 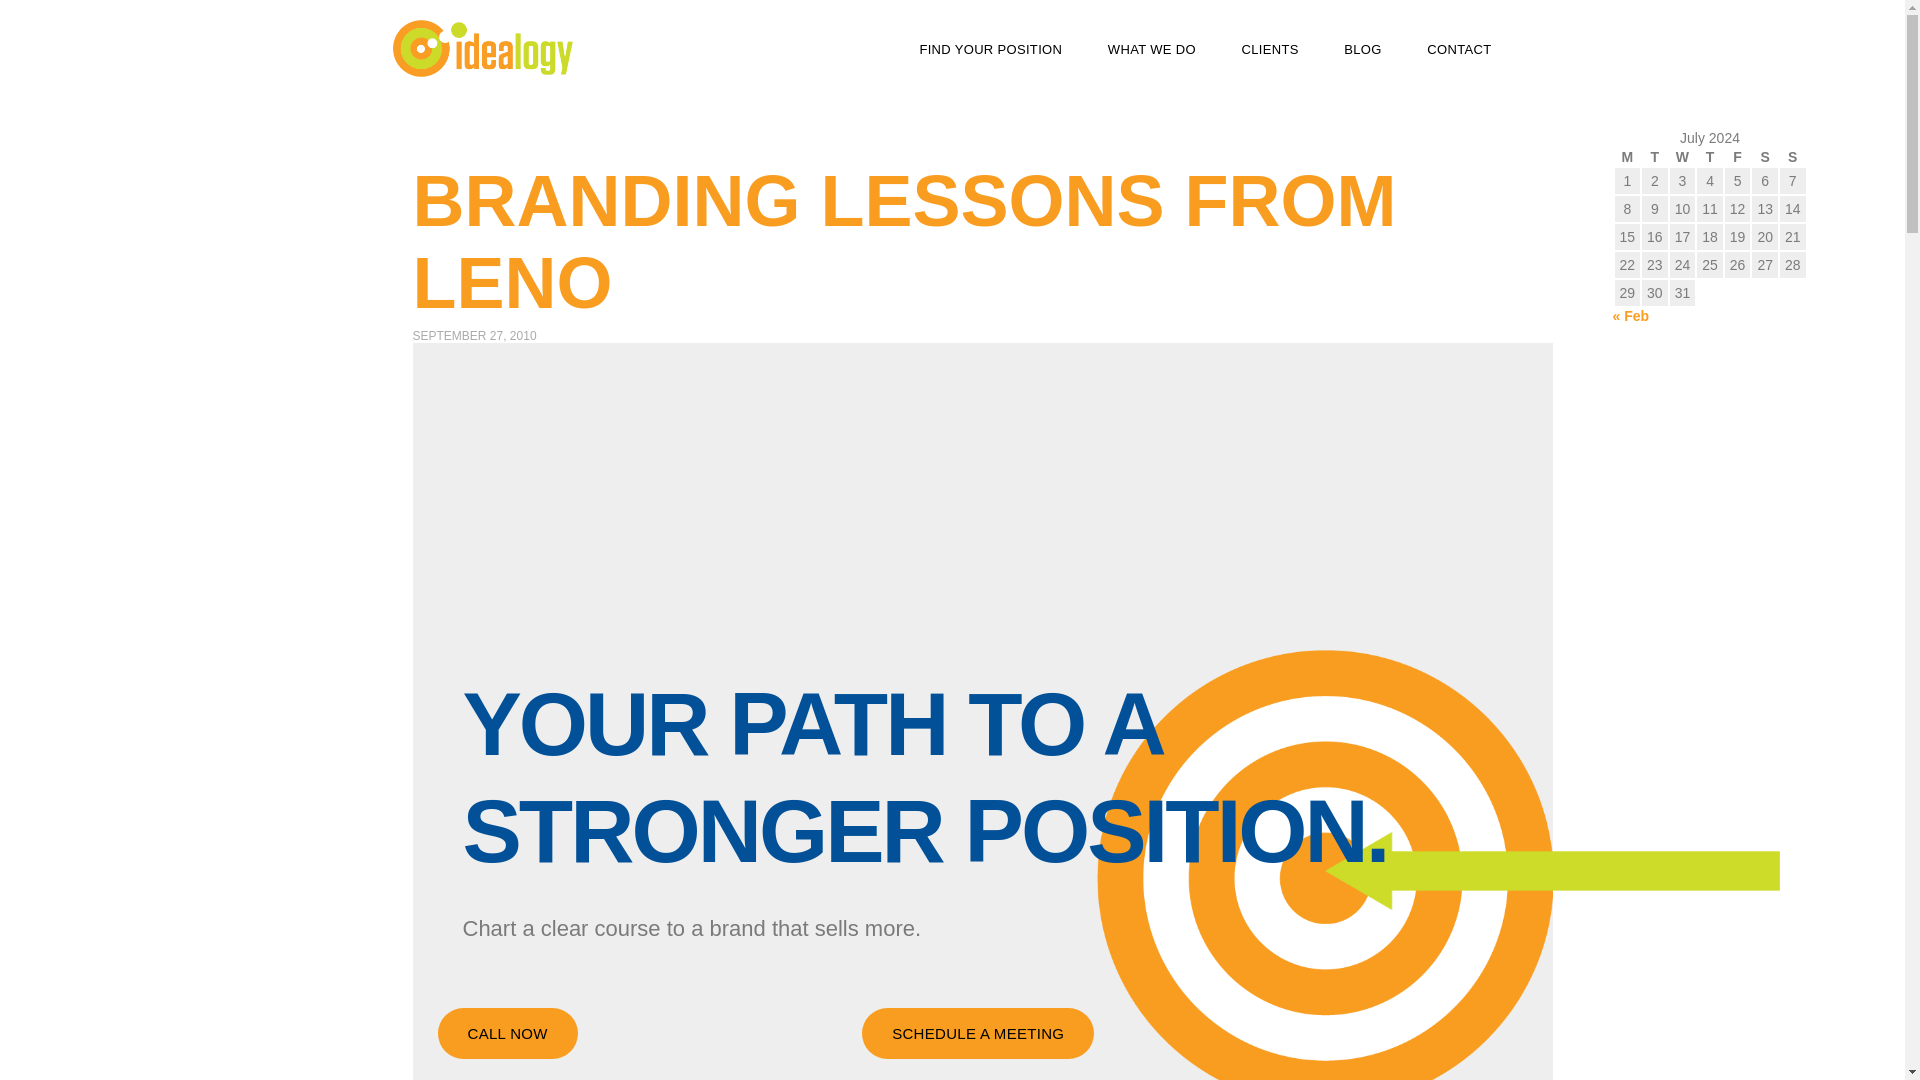 I want to click on BRANDING LESSONS FROM LENO, so click(x=904, y=241).